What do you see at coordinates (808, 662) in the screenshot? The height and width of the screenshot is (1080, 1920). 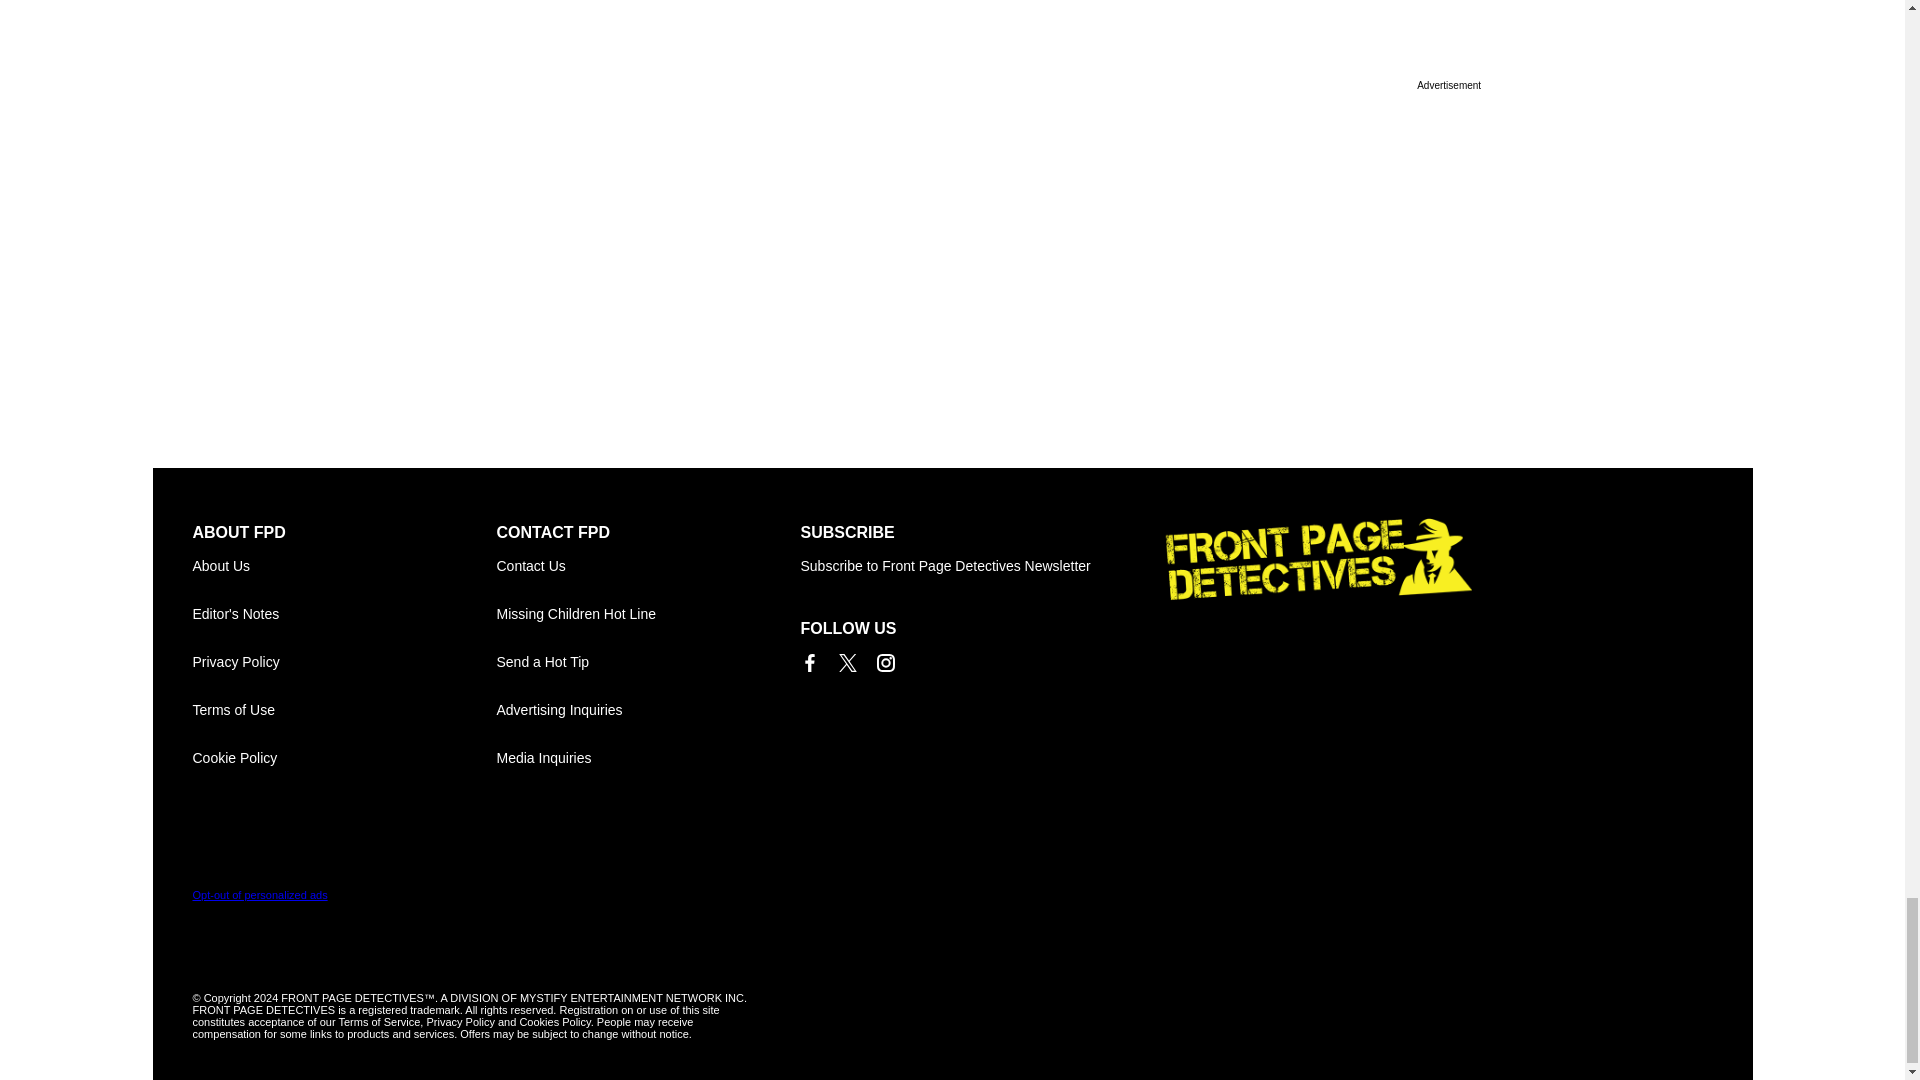 I see `Link to Facebook` at bounding box center [808, 662].